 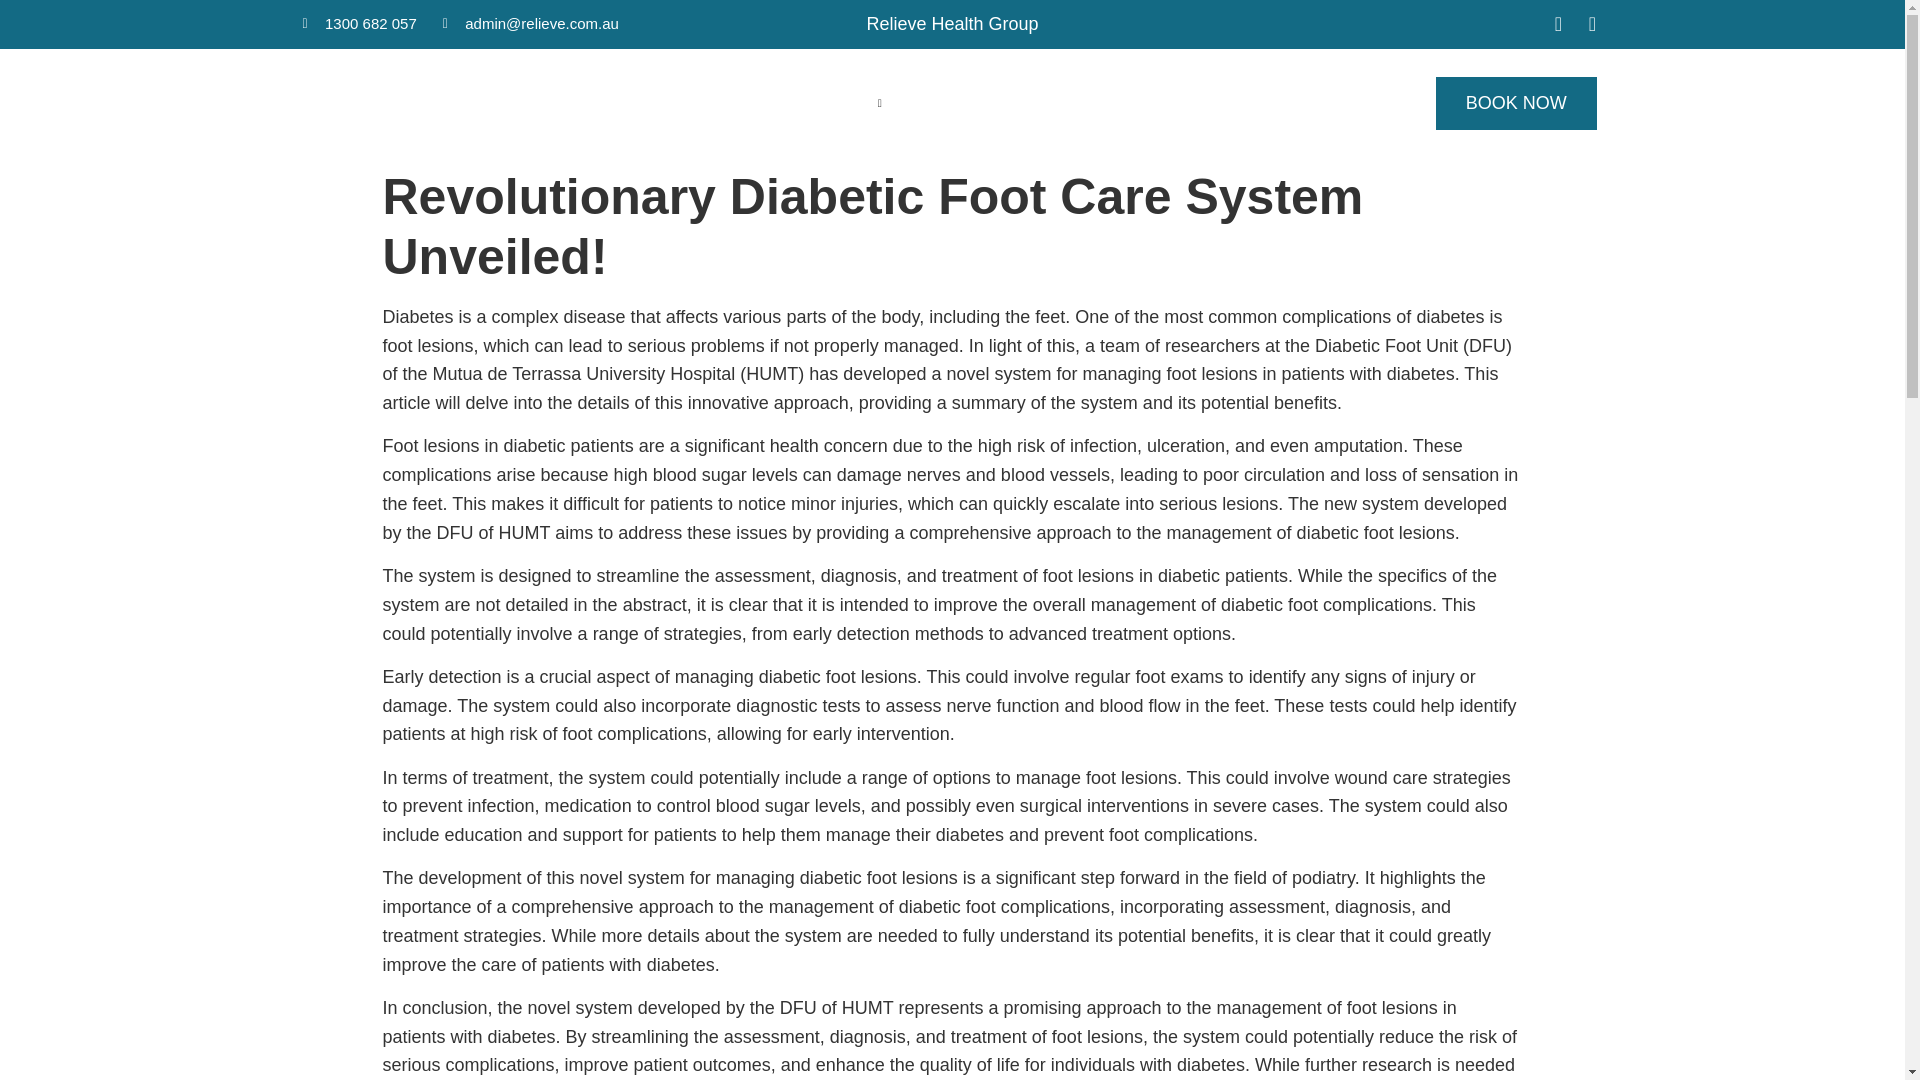 I want to click on Contact Us, so click(x=1164, y=103).